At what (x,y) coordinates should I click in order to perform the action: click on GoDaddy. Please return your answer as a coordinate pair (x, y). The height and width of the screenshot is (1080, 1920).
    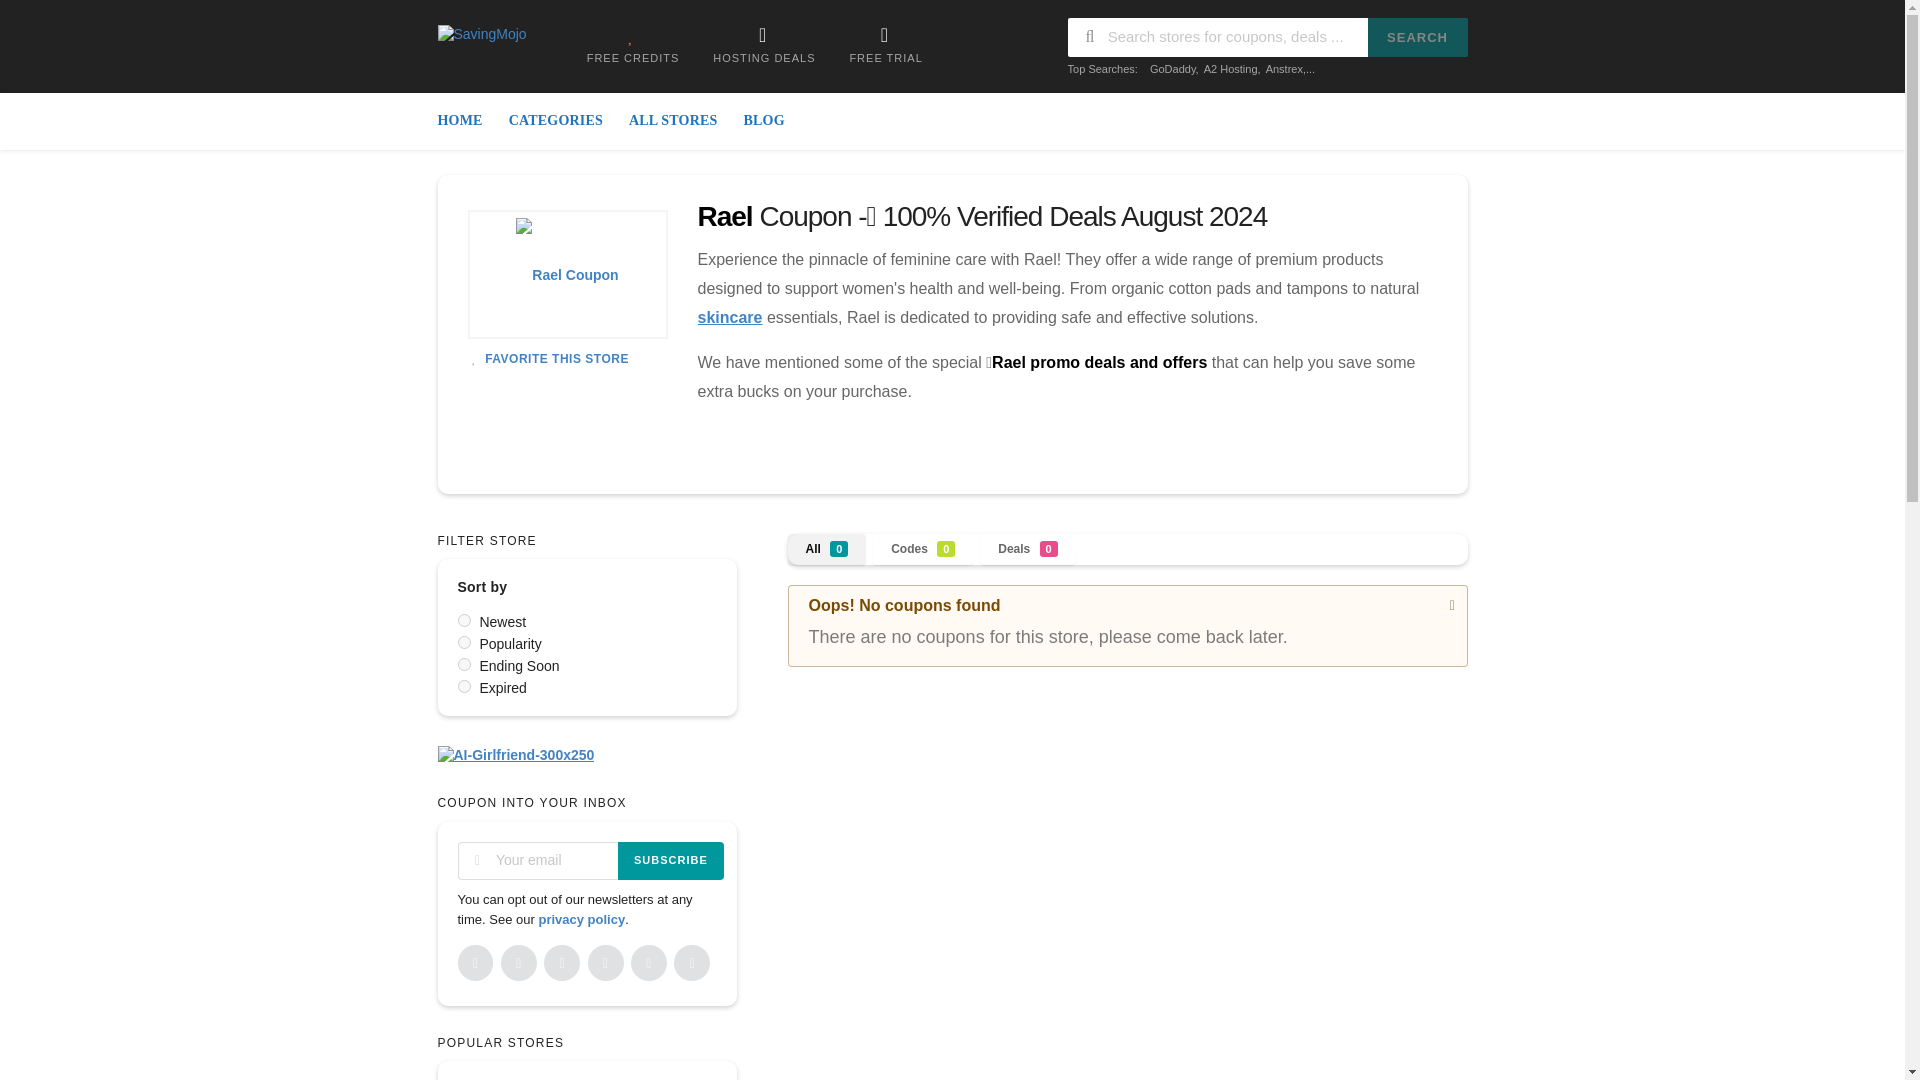
    Looking at the image, I should click on (1173, 68).